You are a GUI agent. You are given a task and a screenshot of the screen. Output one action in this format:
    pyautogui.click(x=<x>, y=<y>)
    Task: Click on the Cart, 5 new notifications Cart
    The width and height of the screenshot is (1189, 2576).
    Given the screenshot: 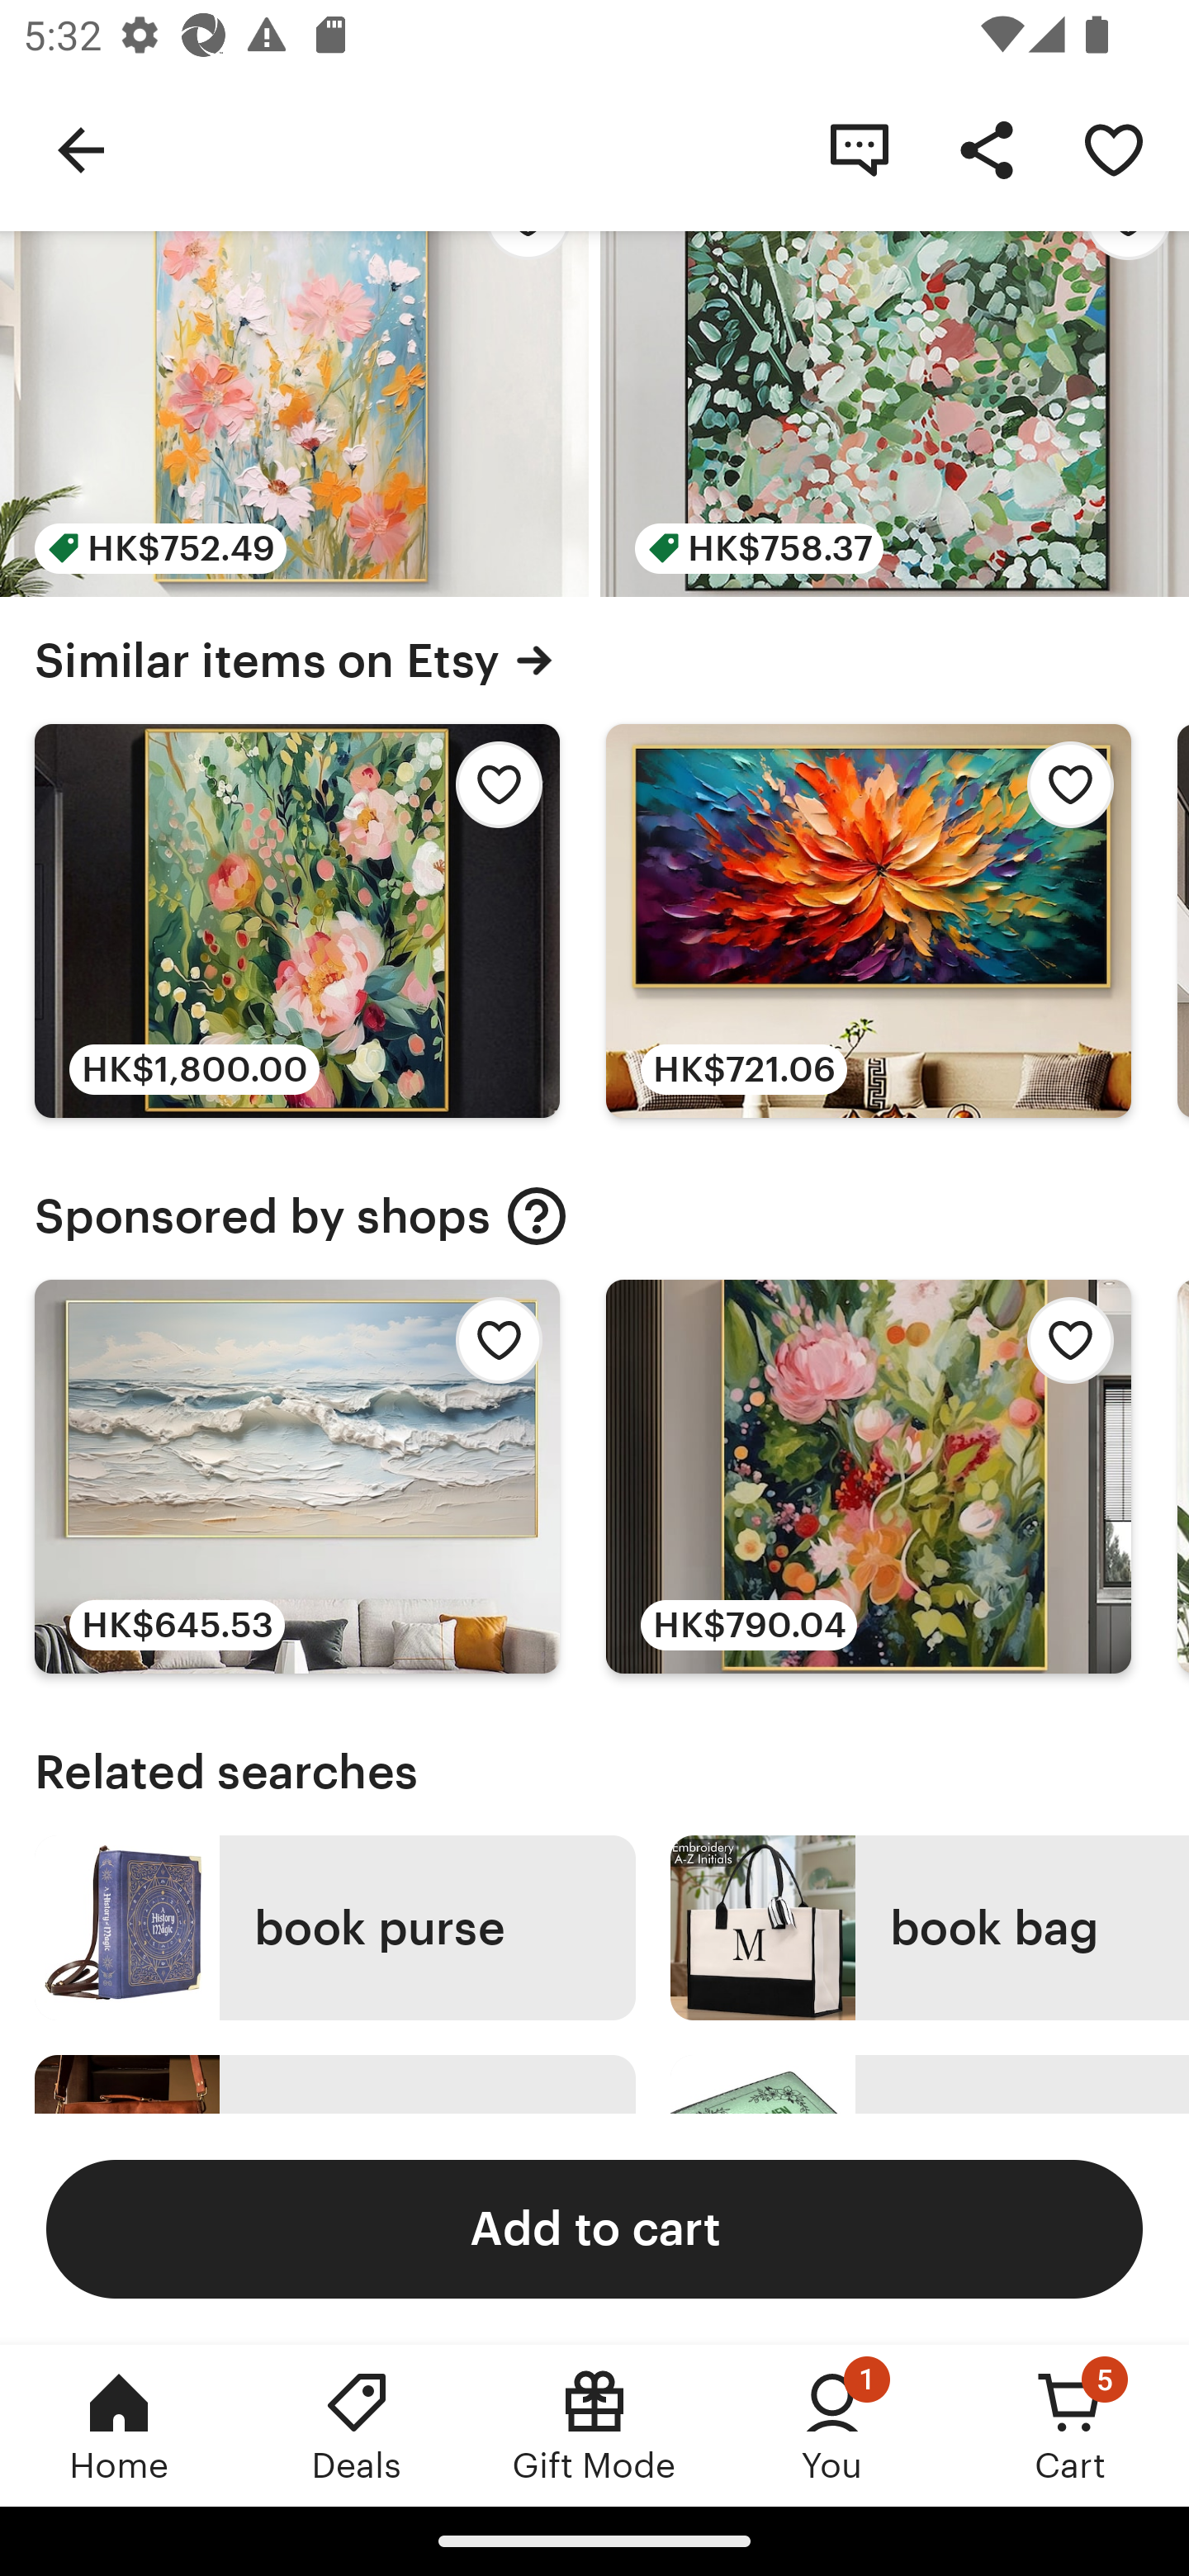 What is the action you would take?
    pyautogui.click(x=1070, y=2425)
    